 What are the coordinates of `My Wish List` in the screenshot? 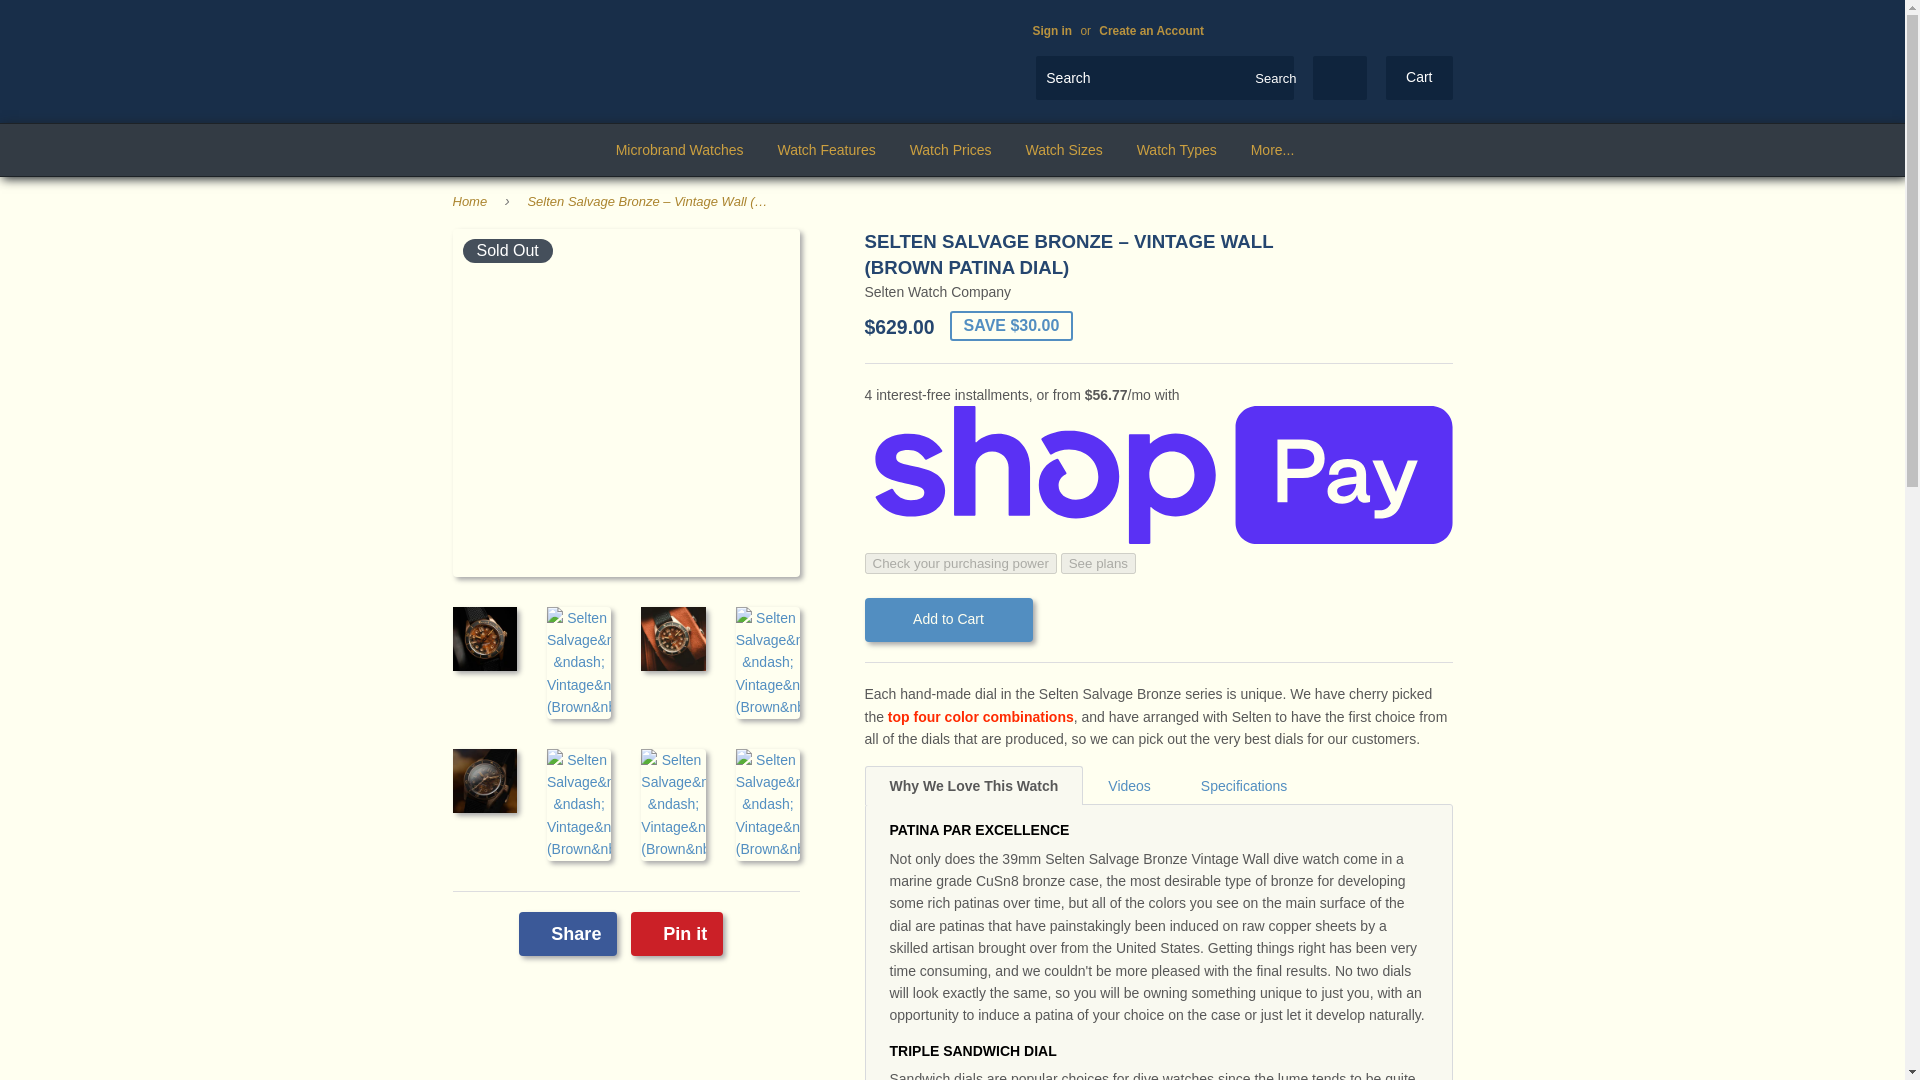 It's located at (1340, 78).